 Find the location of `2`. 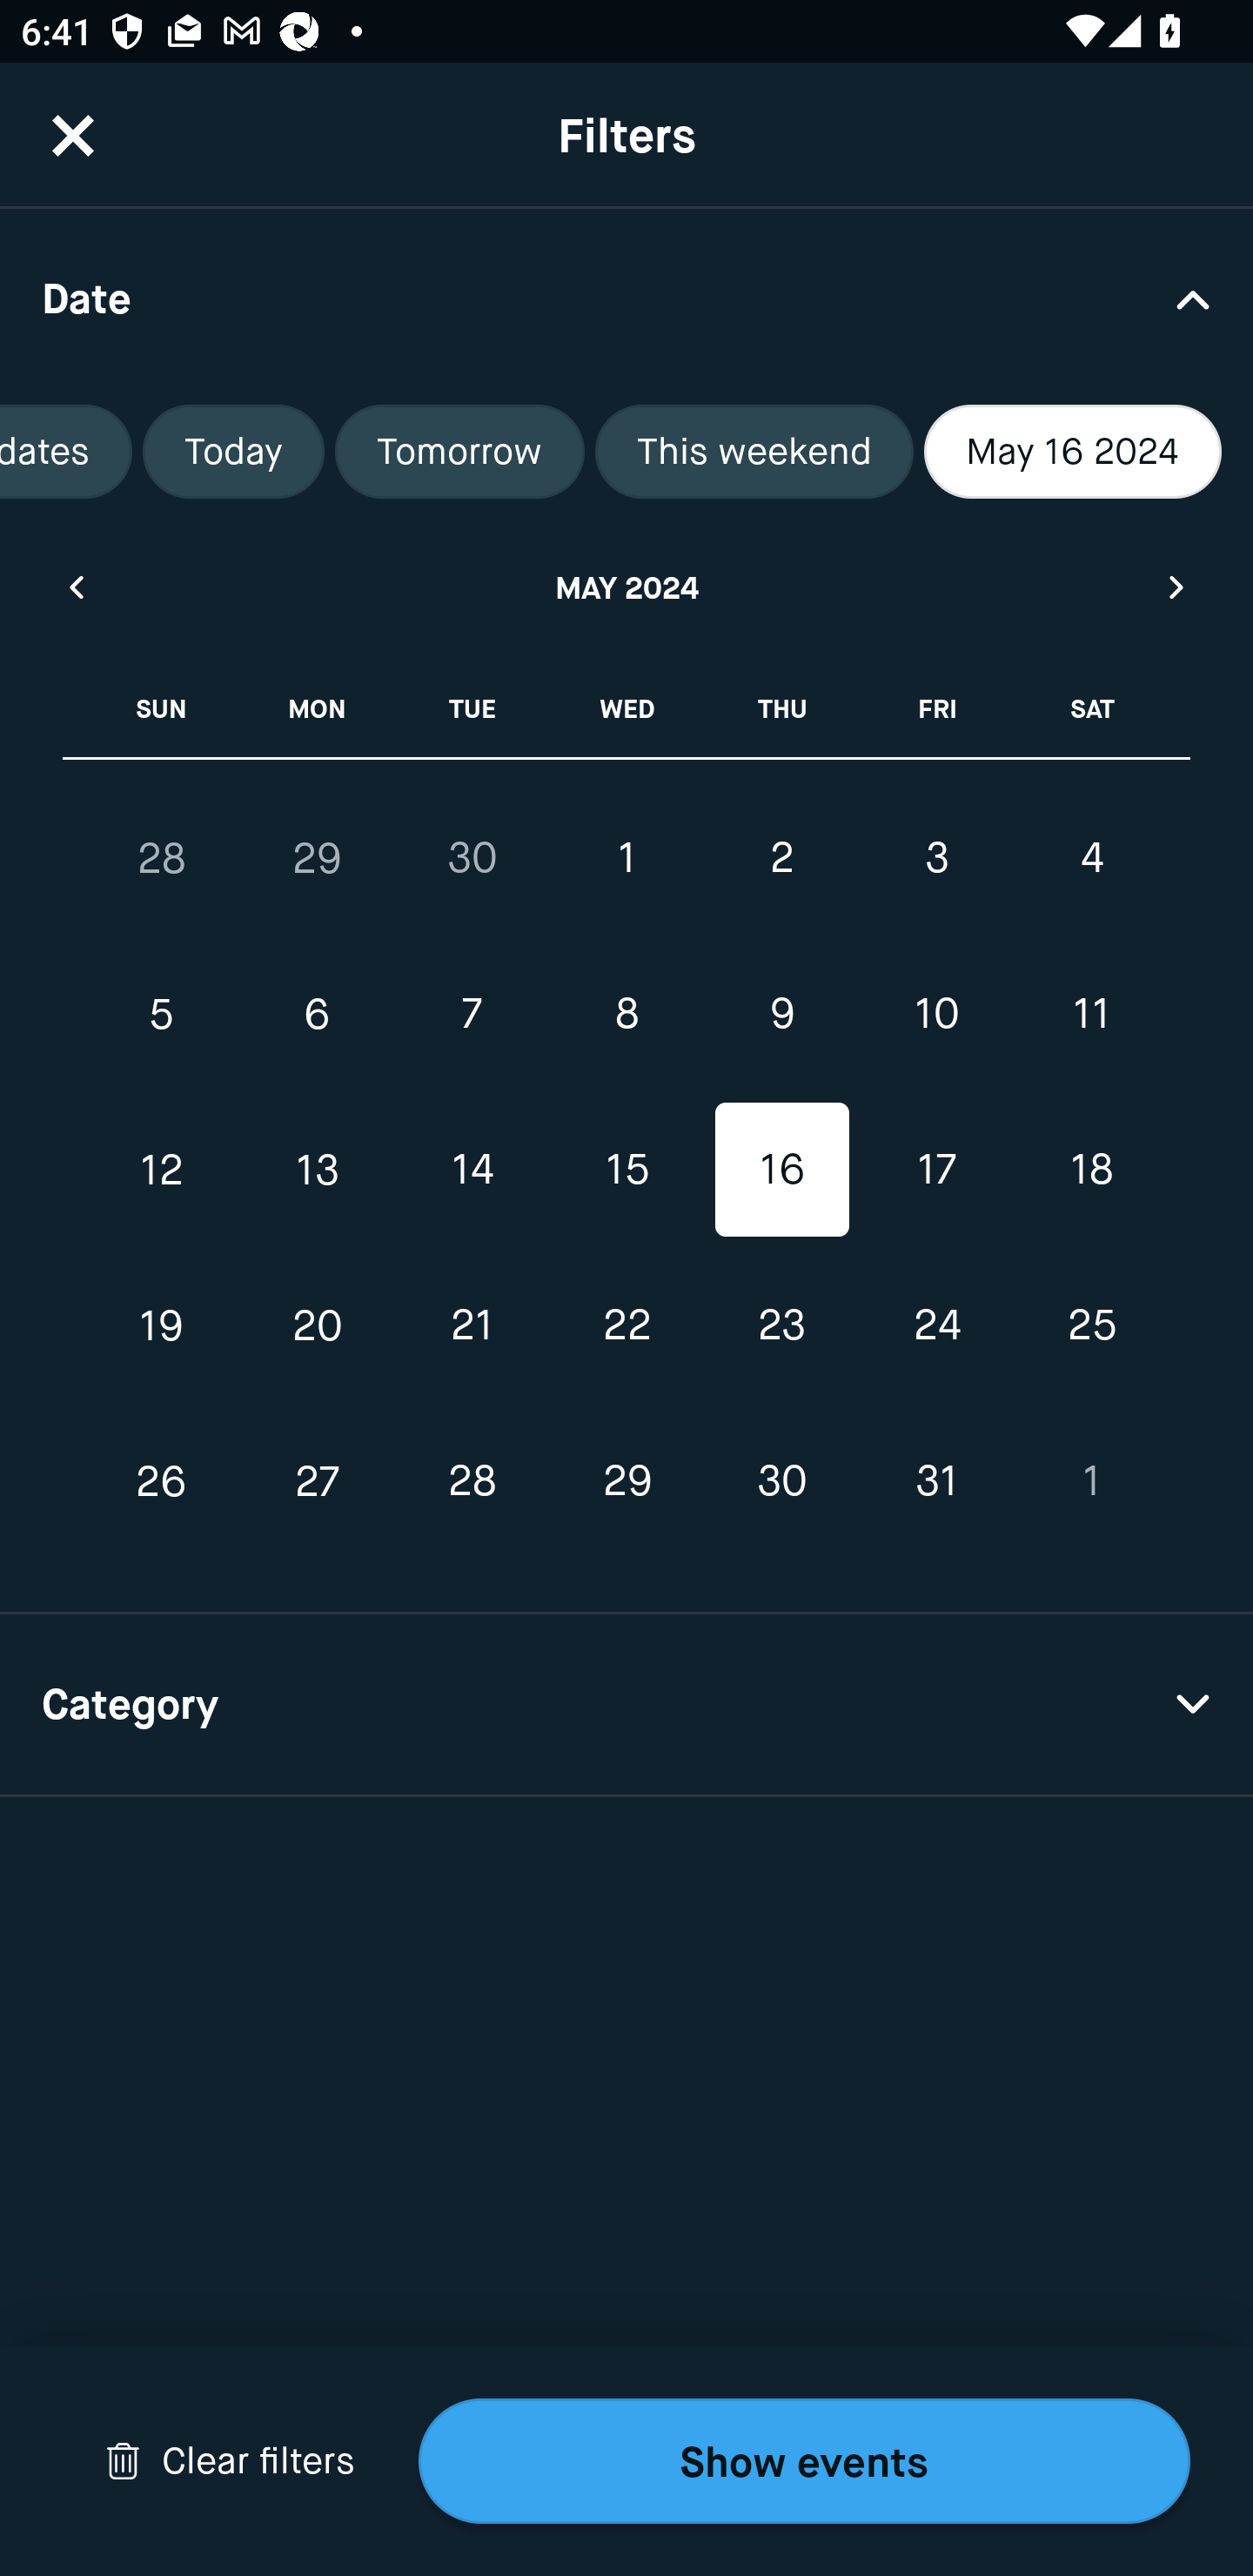

2 is located at coordinates (781, 857).